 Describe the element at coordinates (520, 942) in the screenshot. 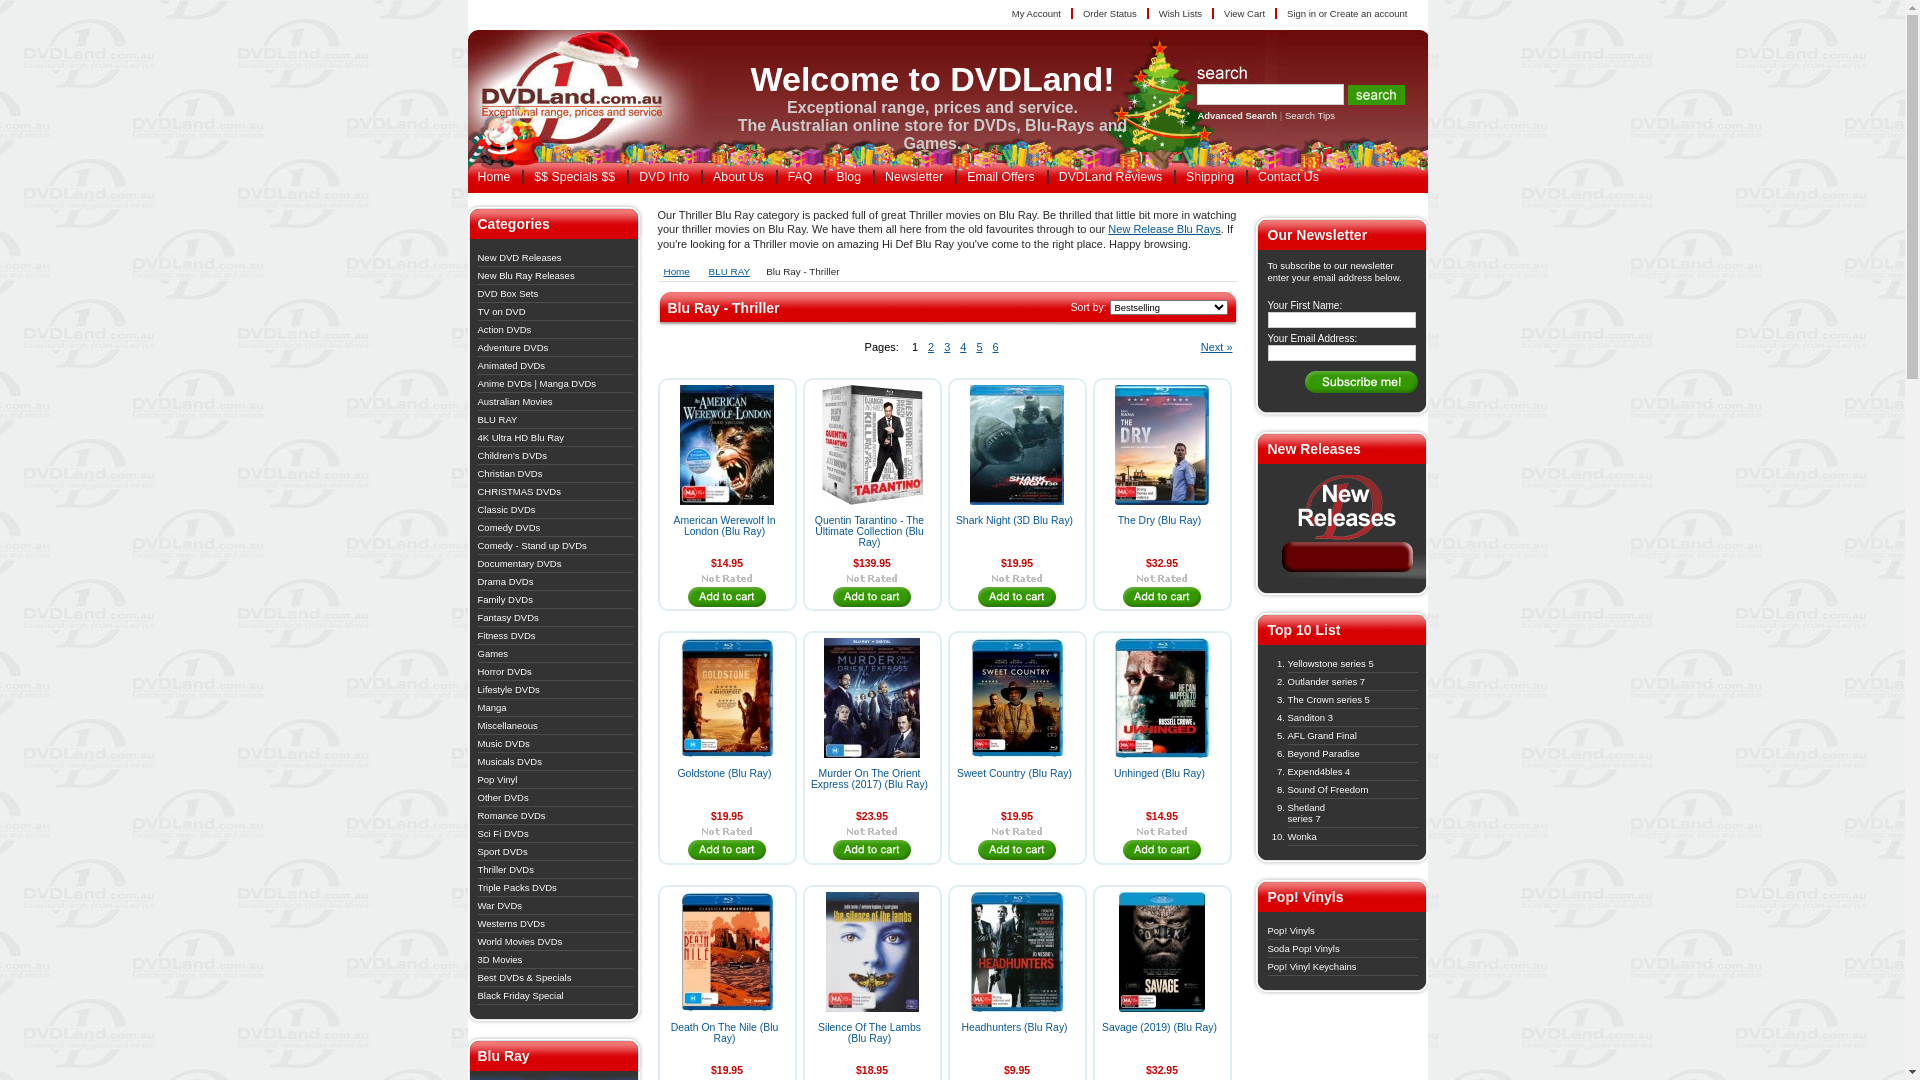

I see `World Movies DVDs` at that location.